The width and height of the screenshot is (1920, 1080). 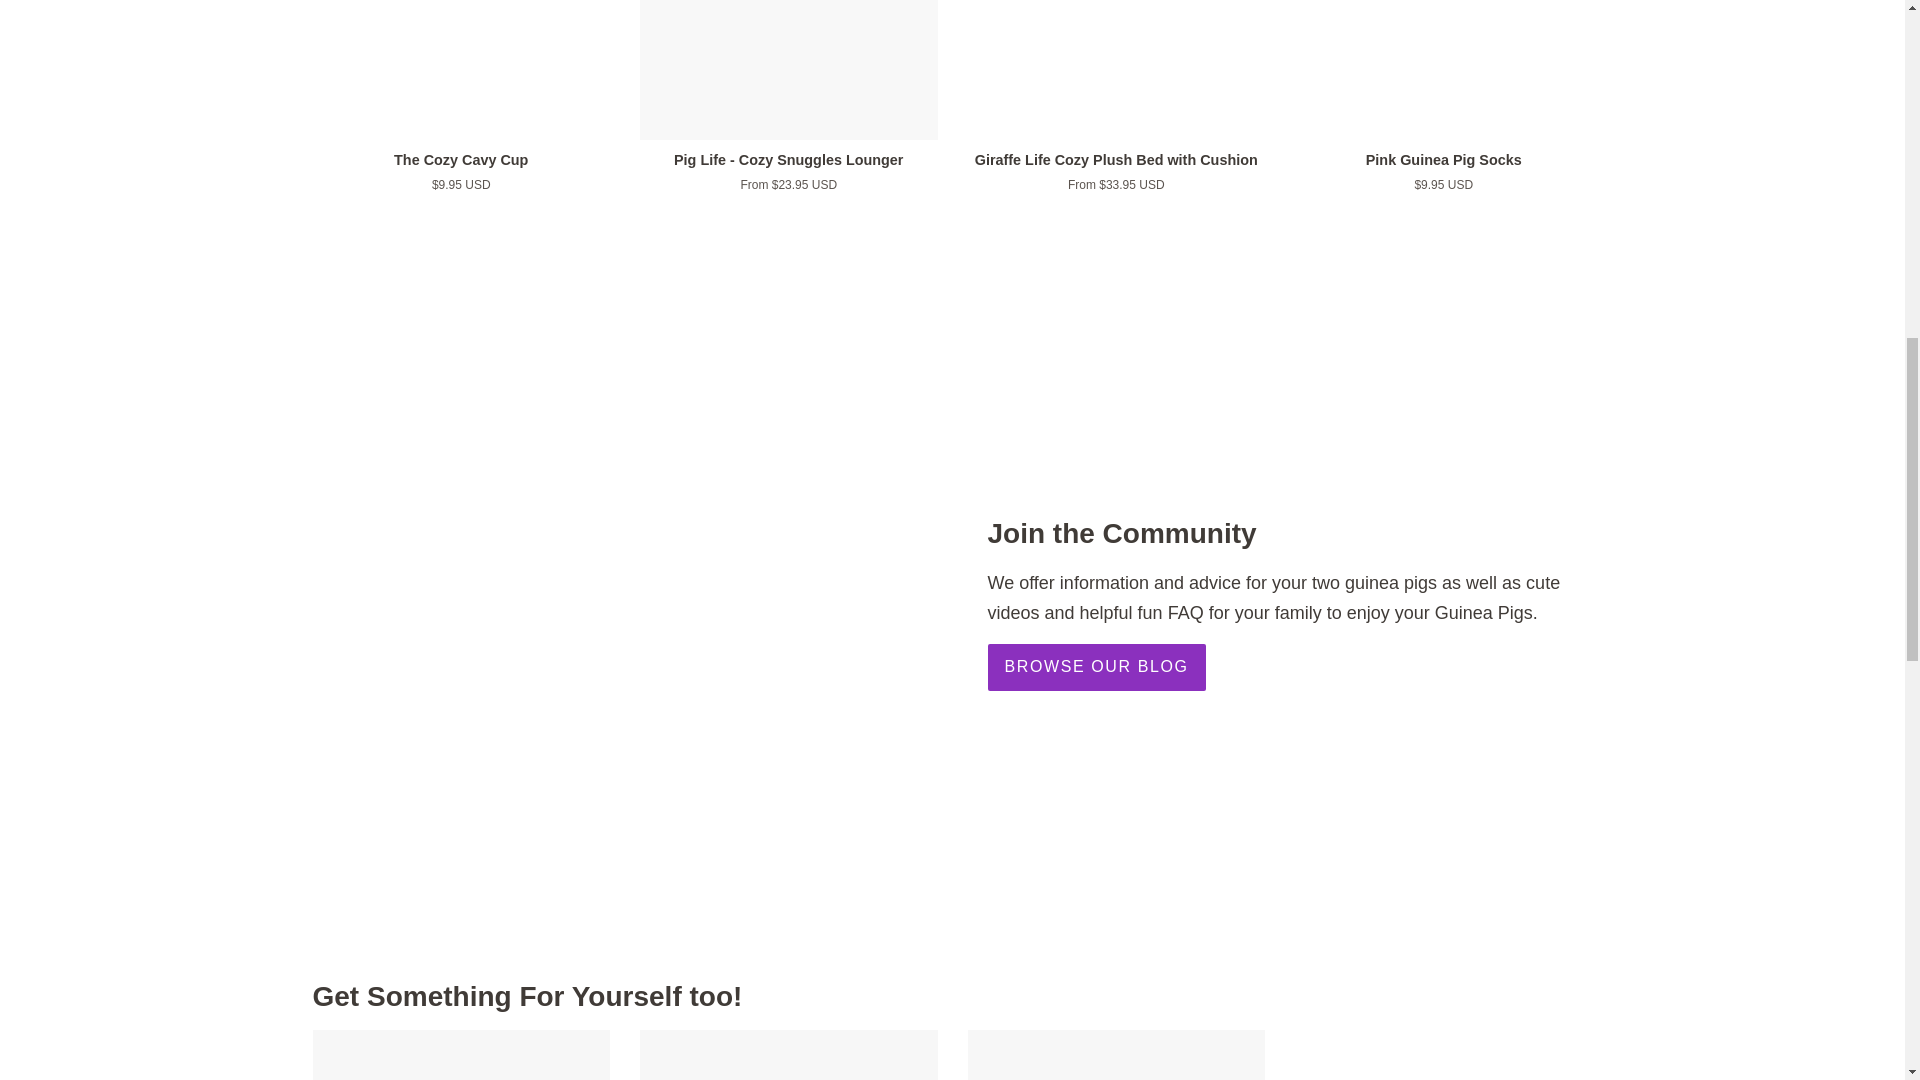 I want to click on BROWSE OUR BLOG, so click(x=1096, y=667).